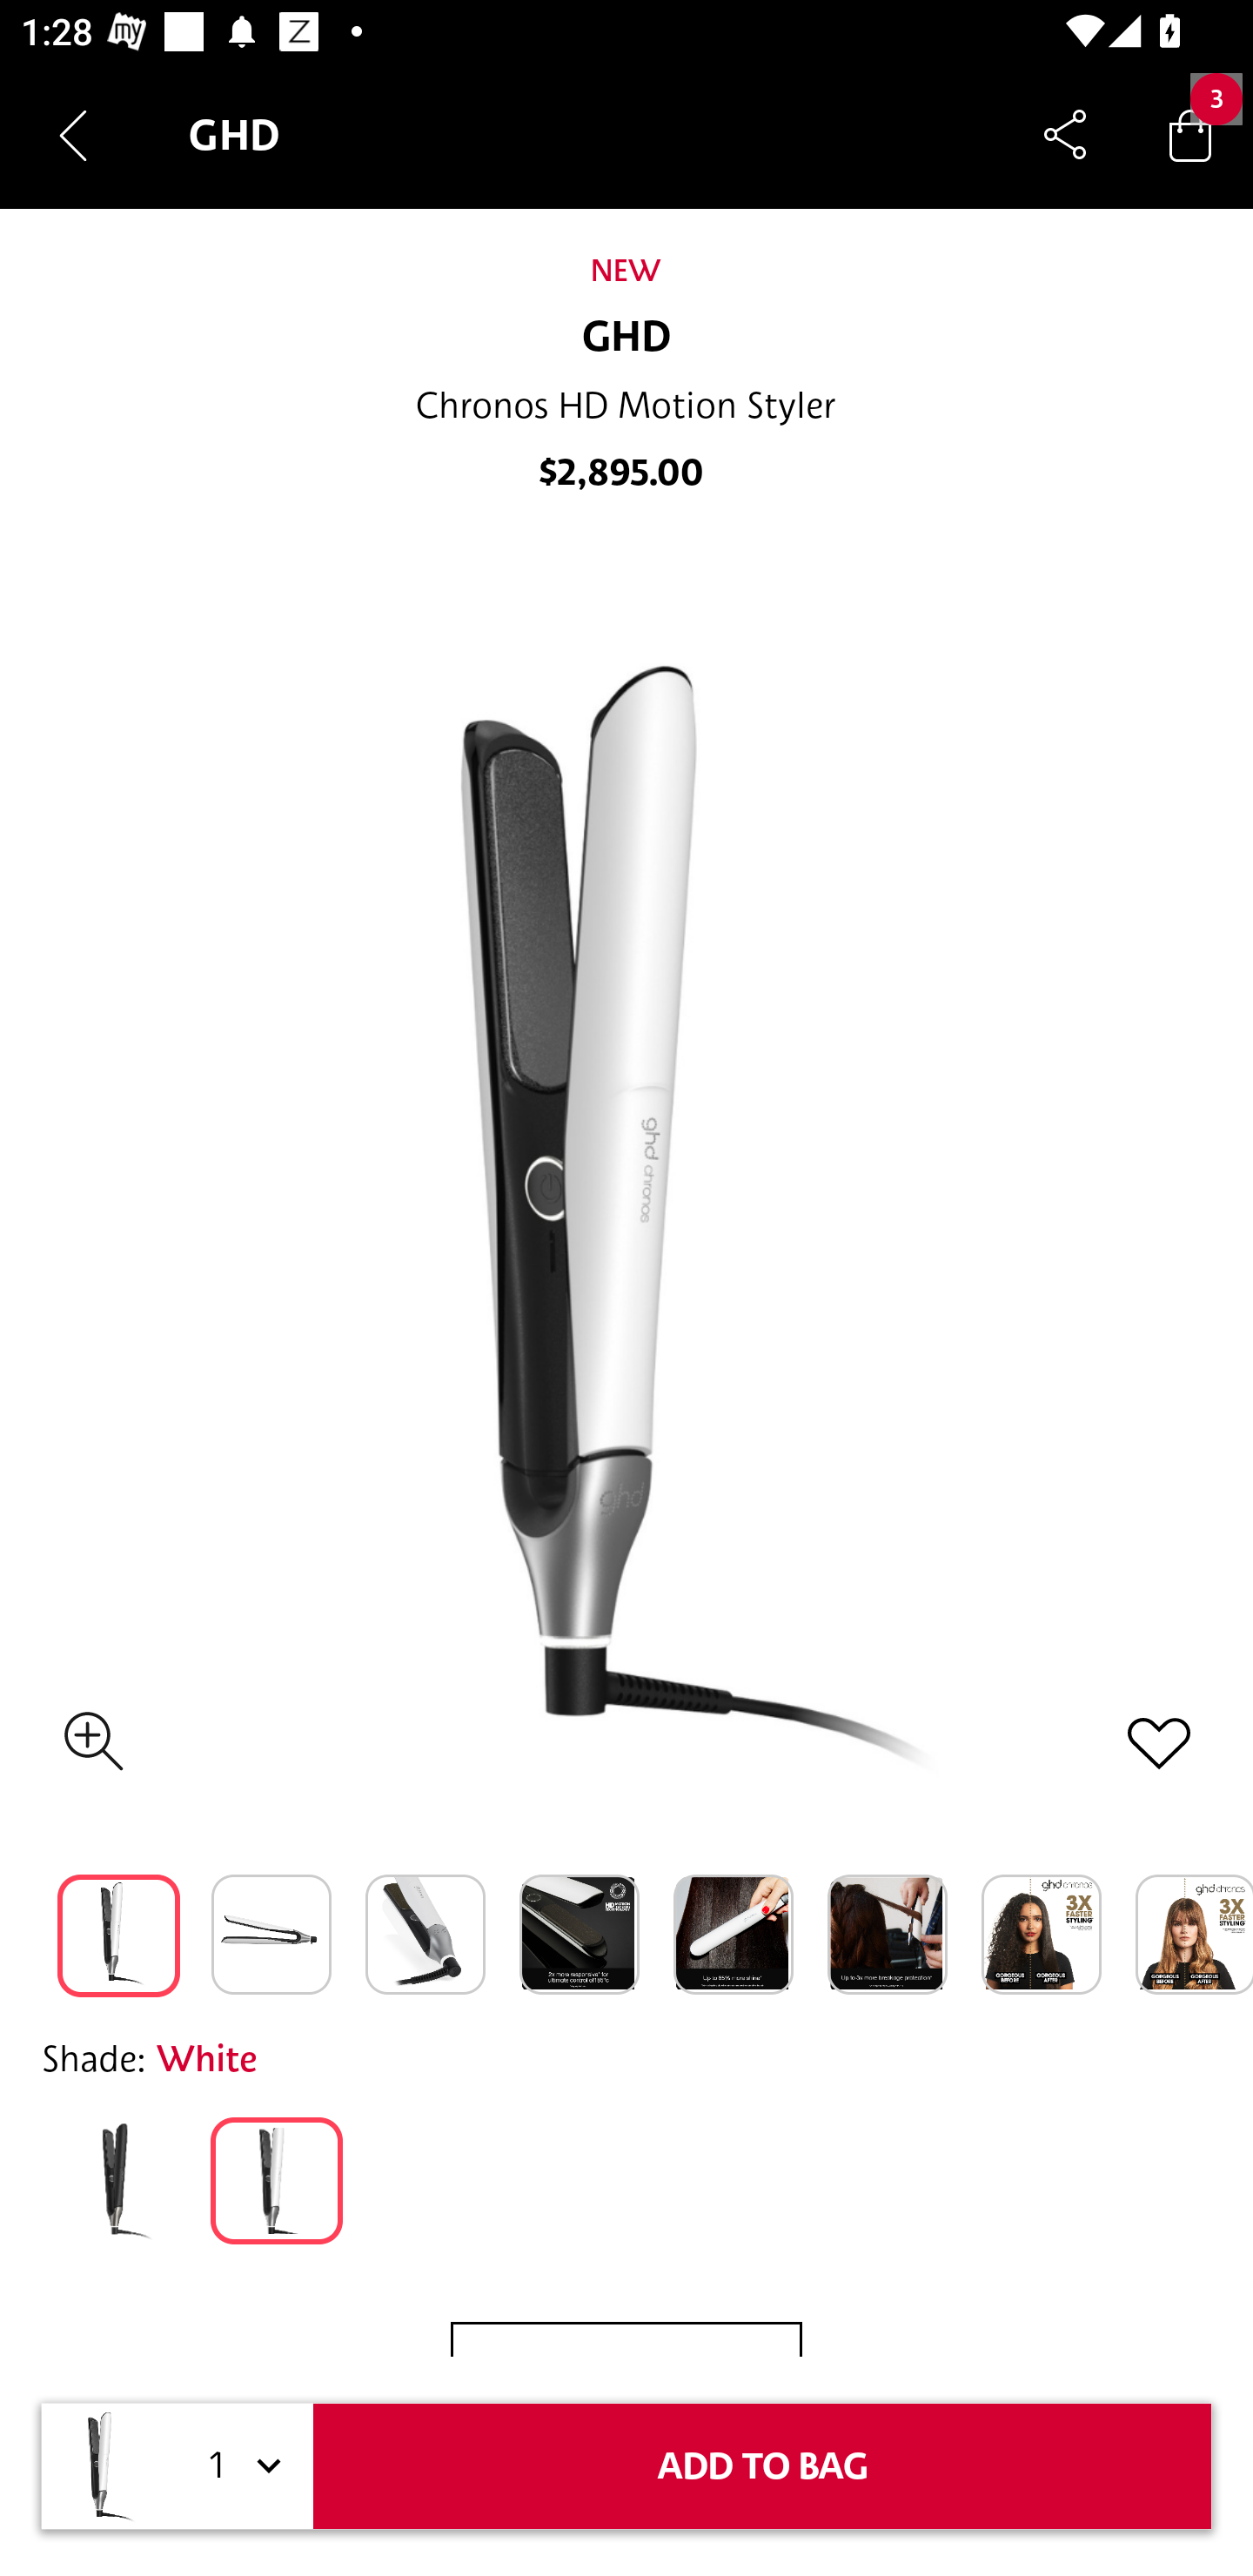  Describe the element at coordinates (240, 2466) in the screenshot. I see `1` at that location.